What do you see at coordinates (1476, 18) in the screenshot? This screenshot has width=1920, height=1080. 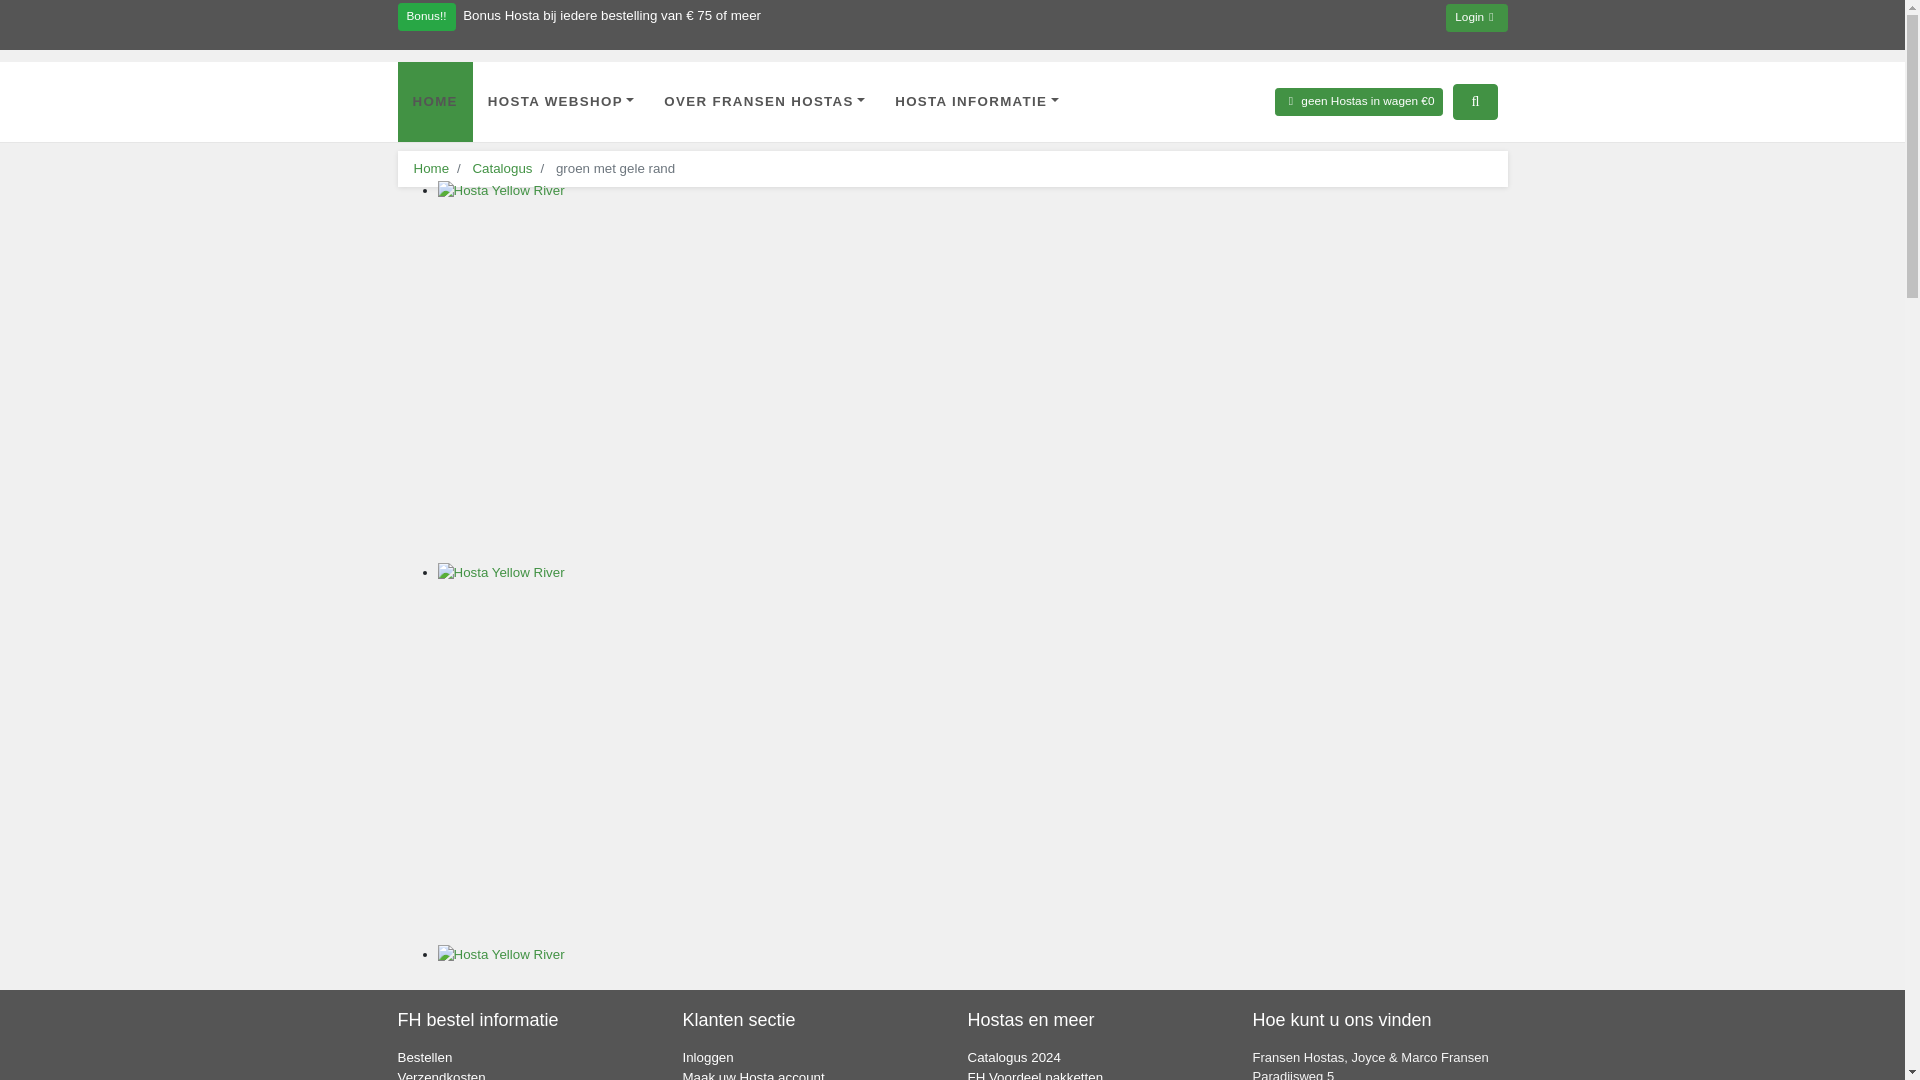 I see `Login` at bounding box center [1476, 18].